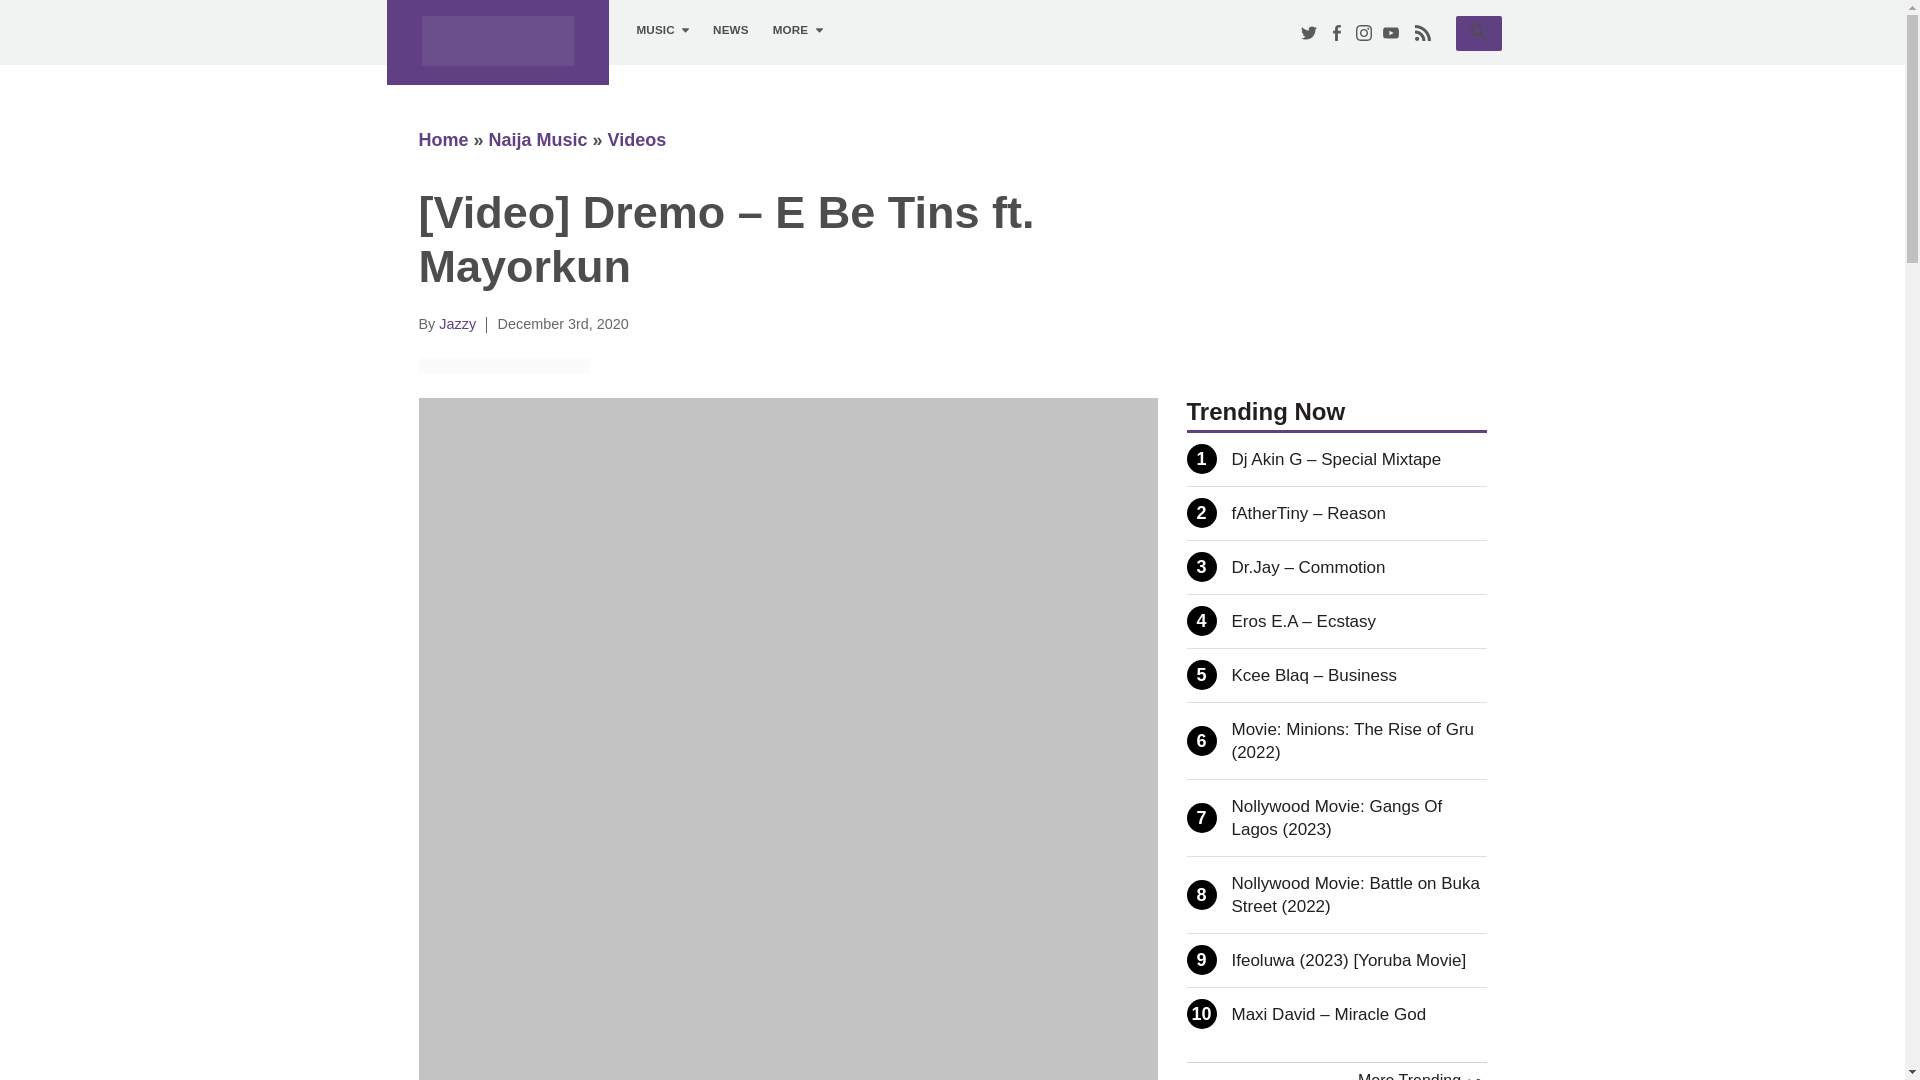  I want to click on Videos, so click(637, 140).